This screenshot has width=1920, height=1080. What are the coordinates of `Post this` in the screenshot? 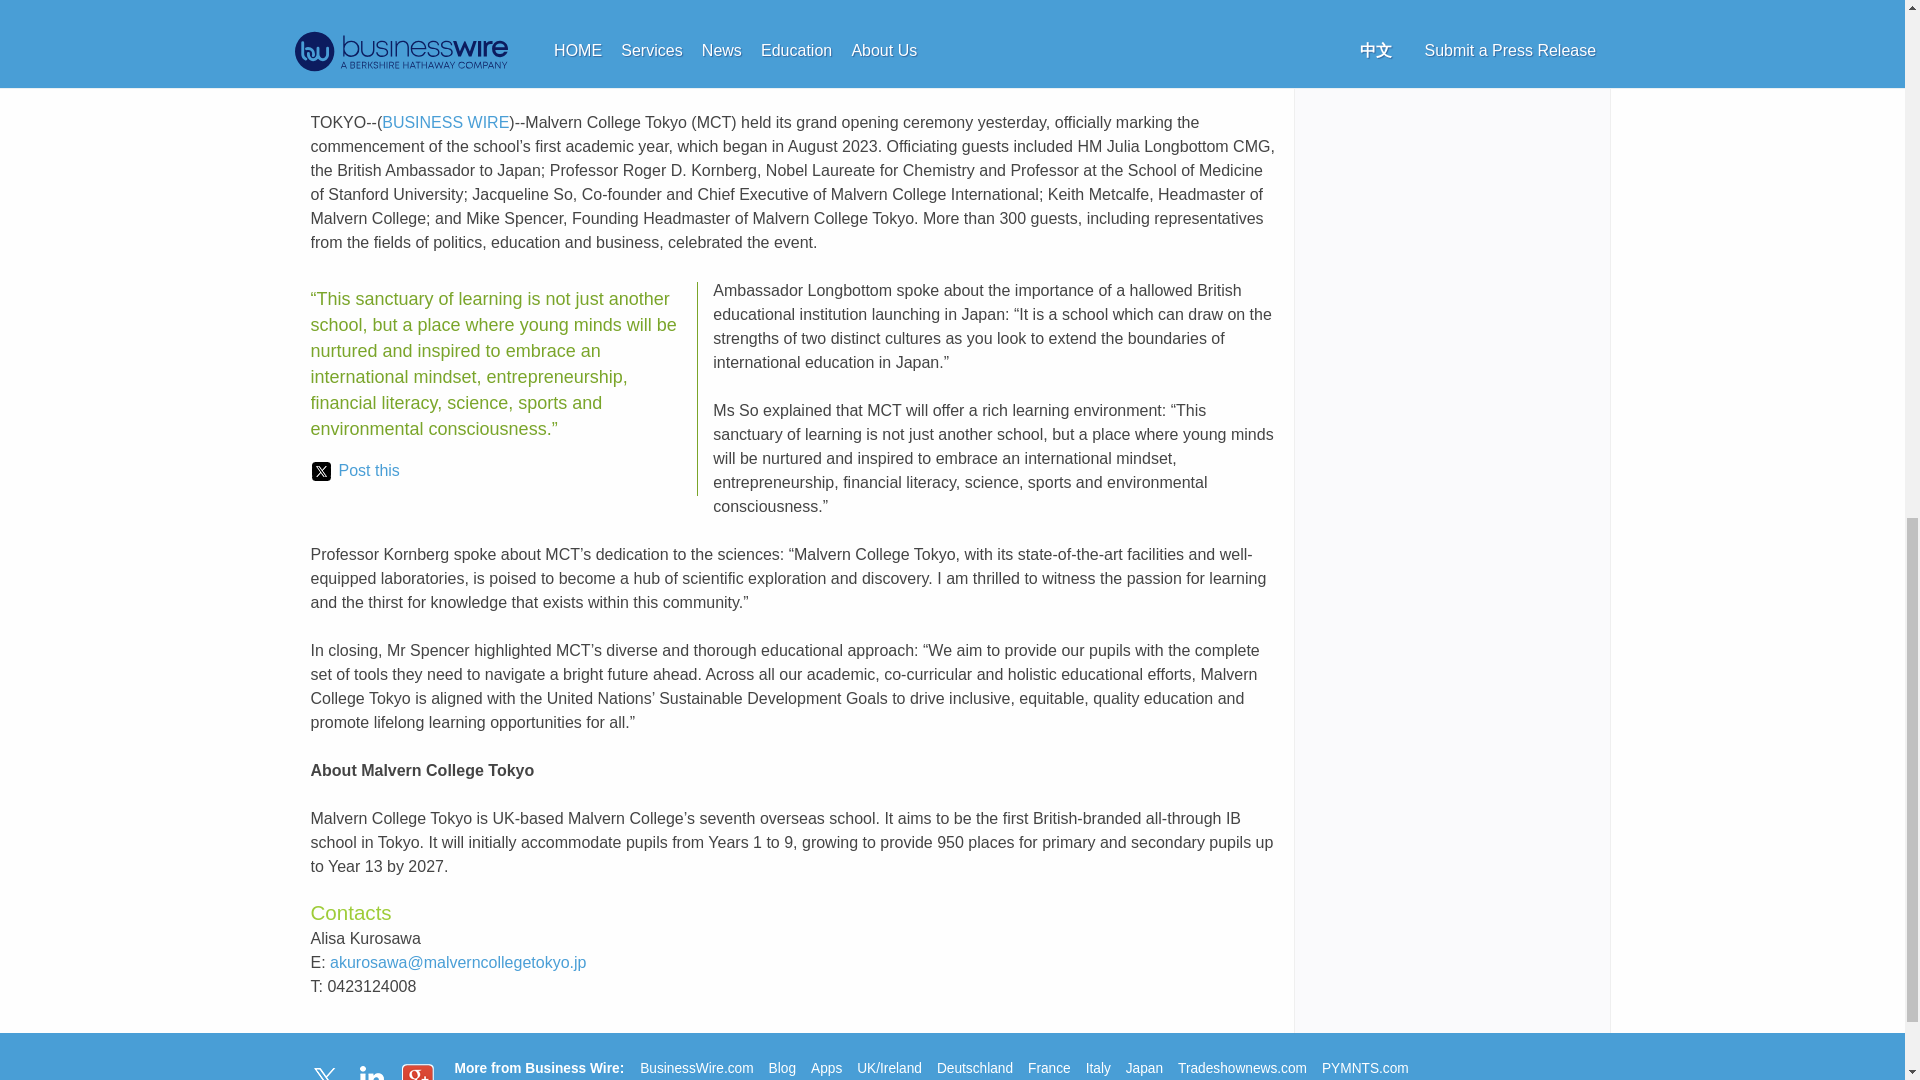 It's located at (355, 470).